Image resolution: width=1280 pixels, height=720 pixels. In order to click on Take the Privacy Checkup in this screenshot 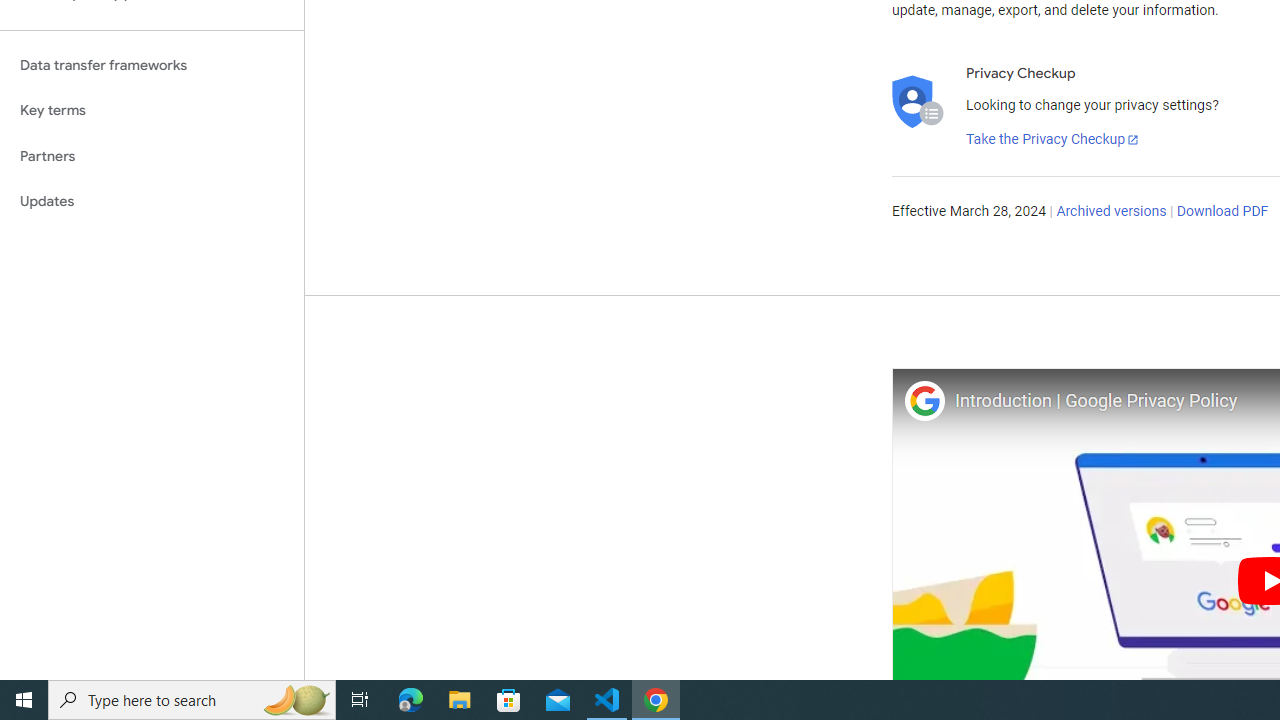, I will do `click(1053, 140)`.